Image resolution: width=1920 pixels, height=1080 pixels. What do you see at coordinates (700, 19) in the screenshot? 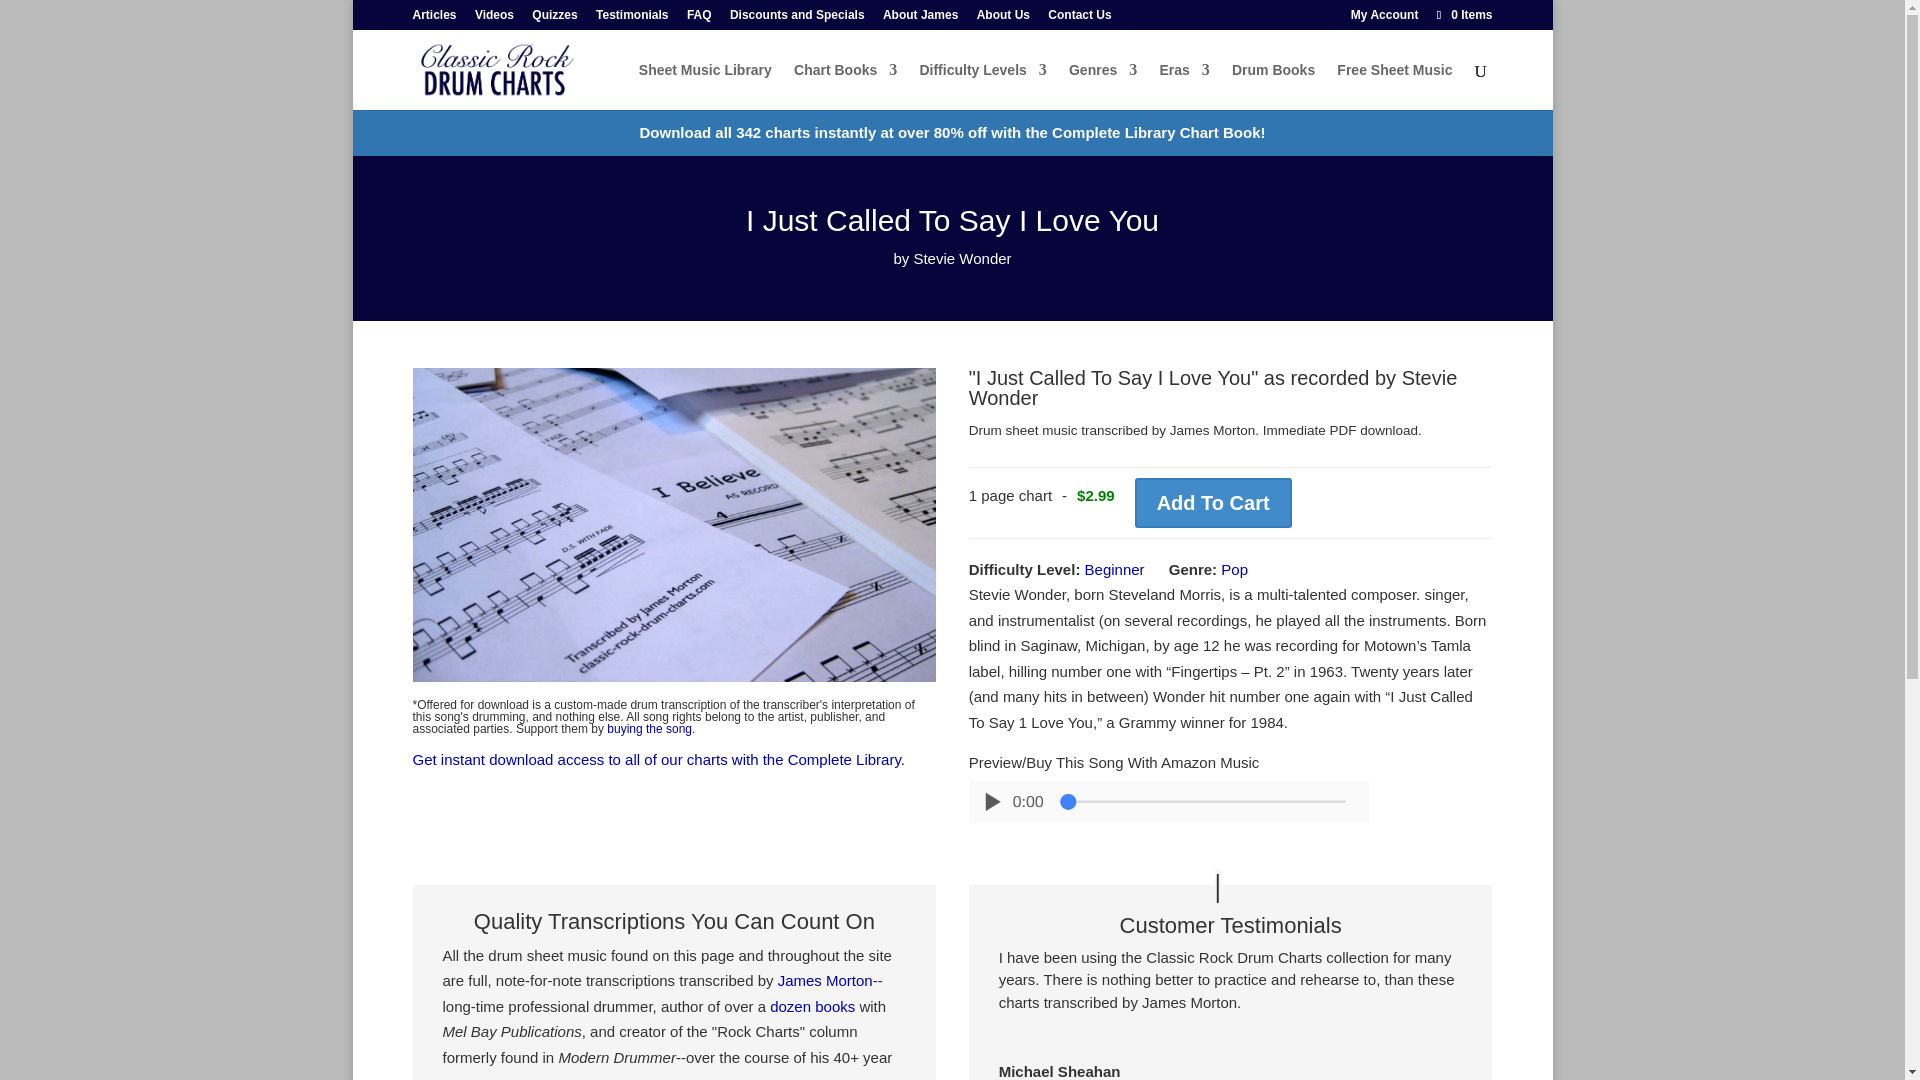
I see `FAQ` at bounding box center [700, 19].